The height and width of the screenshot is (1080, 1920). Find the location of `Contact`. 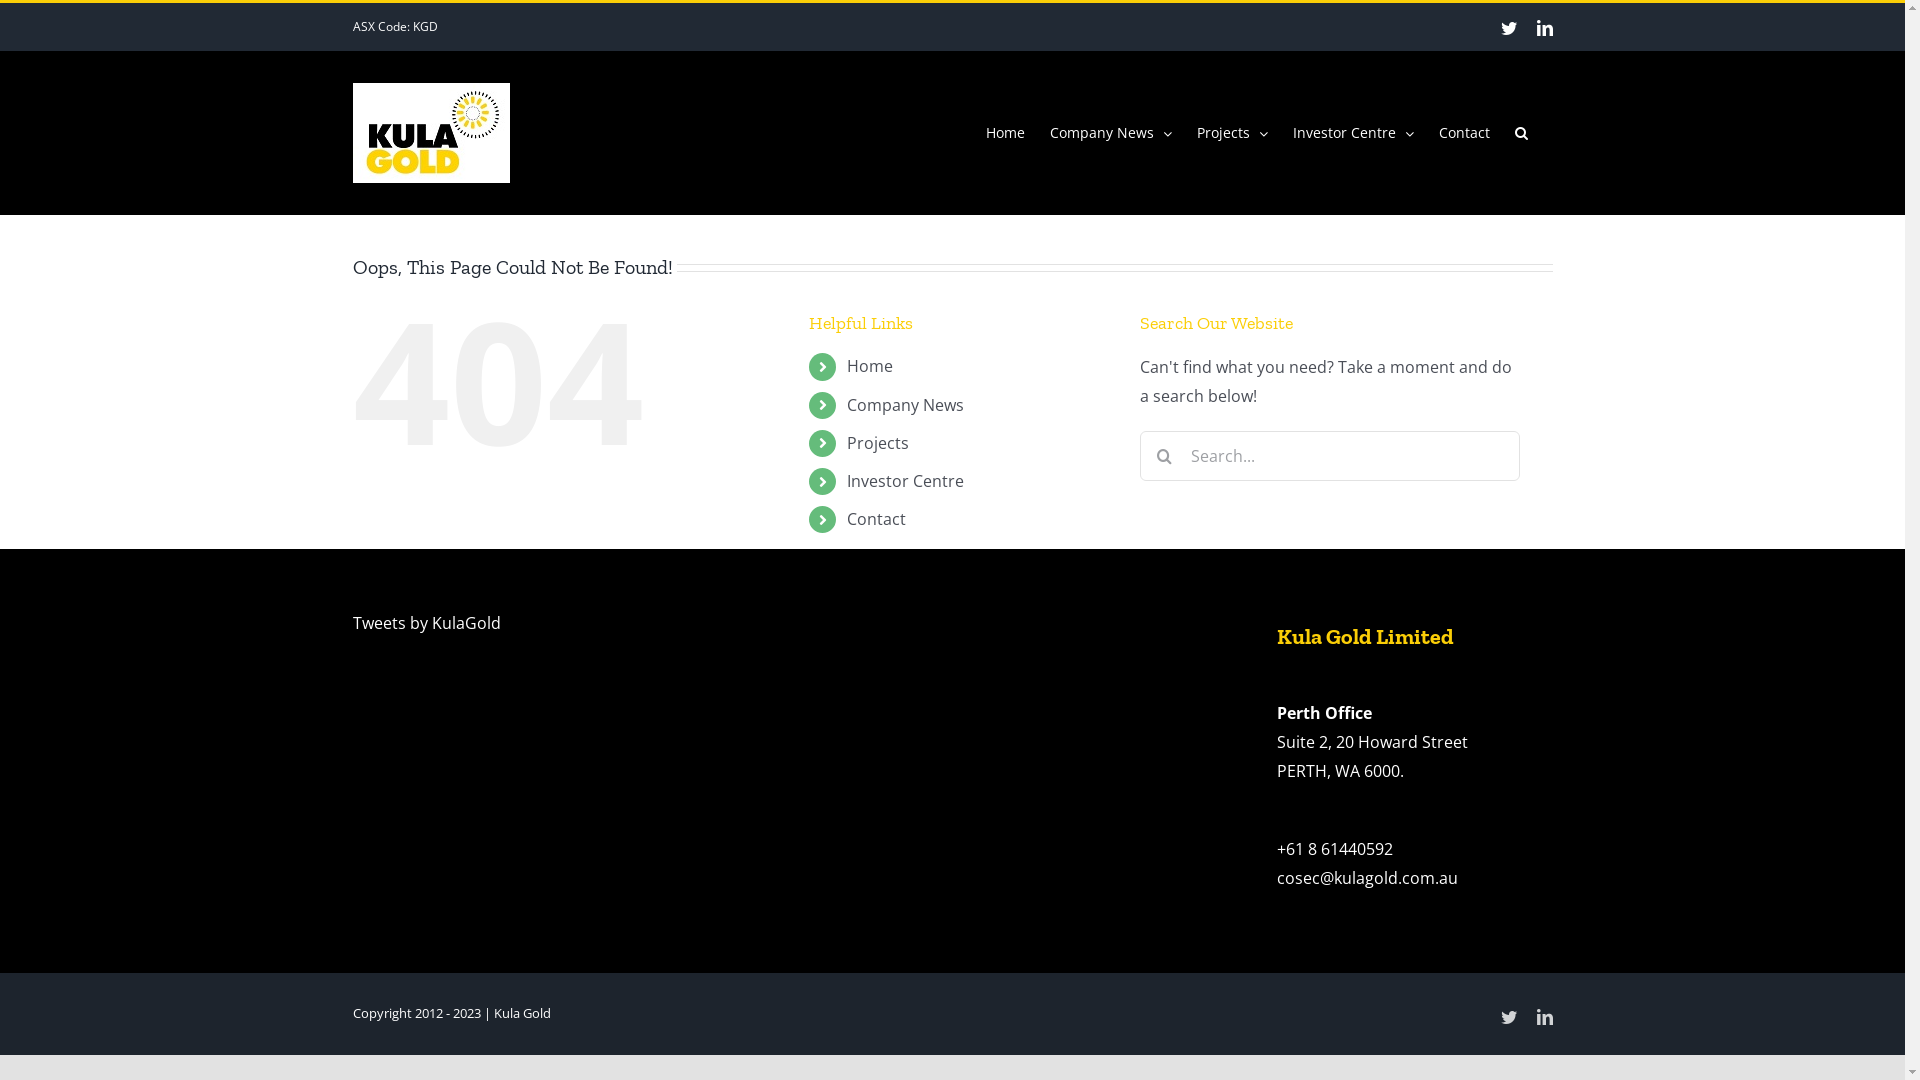

Contact is located at coordinates (1464, 133).